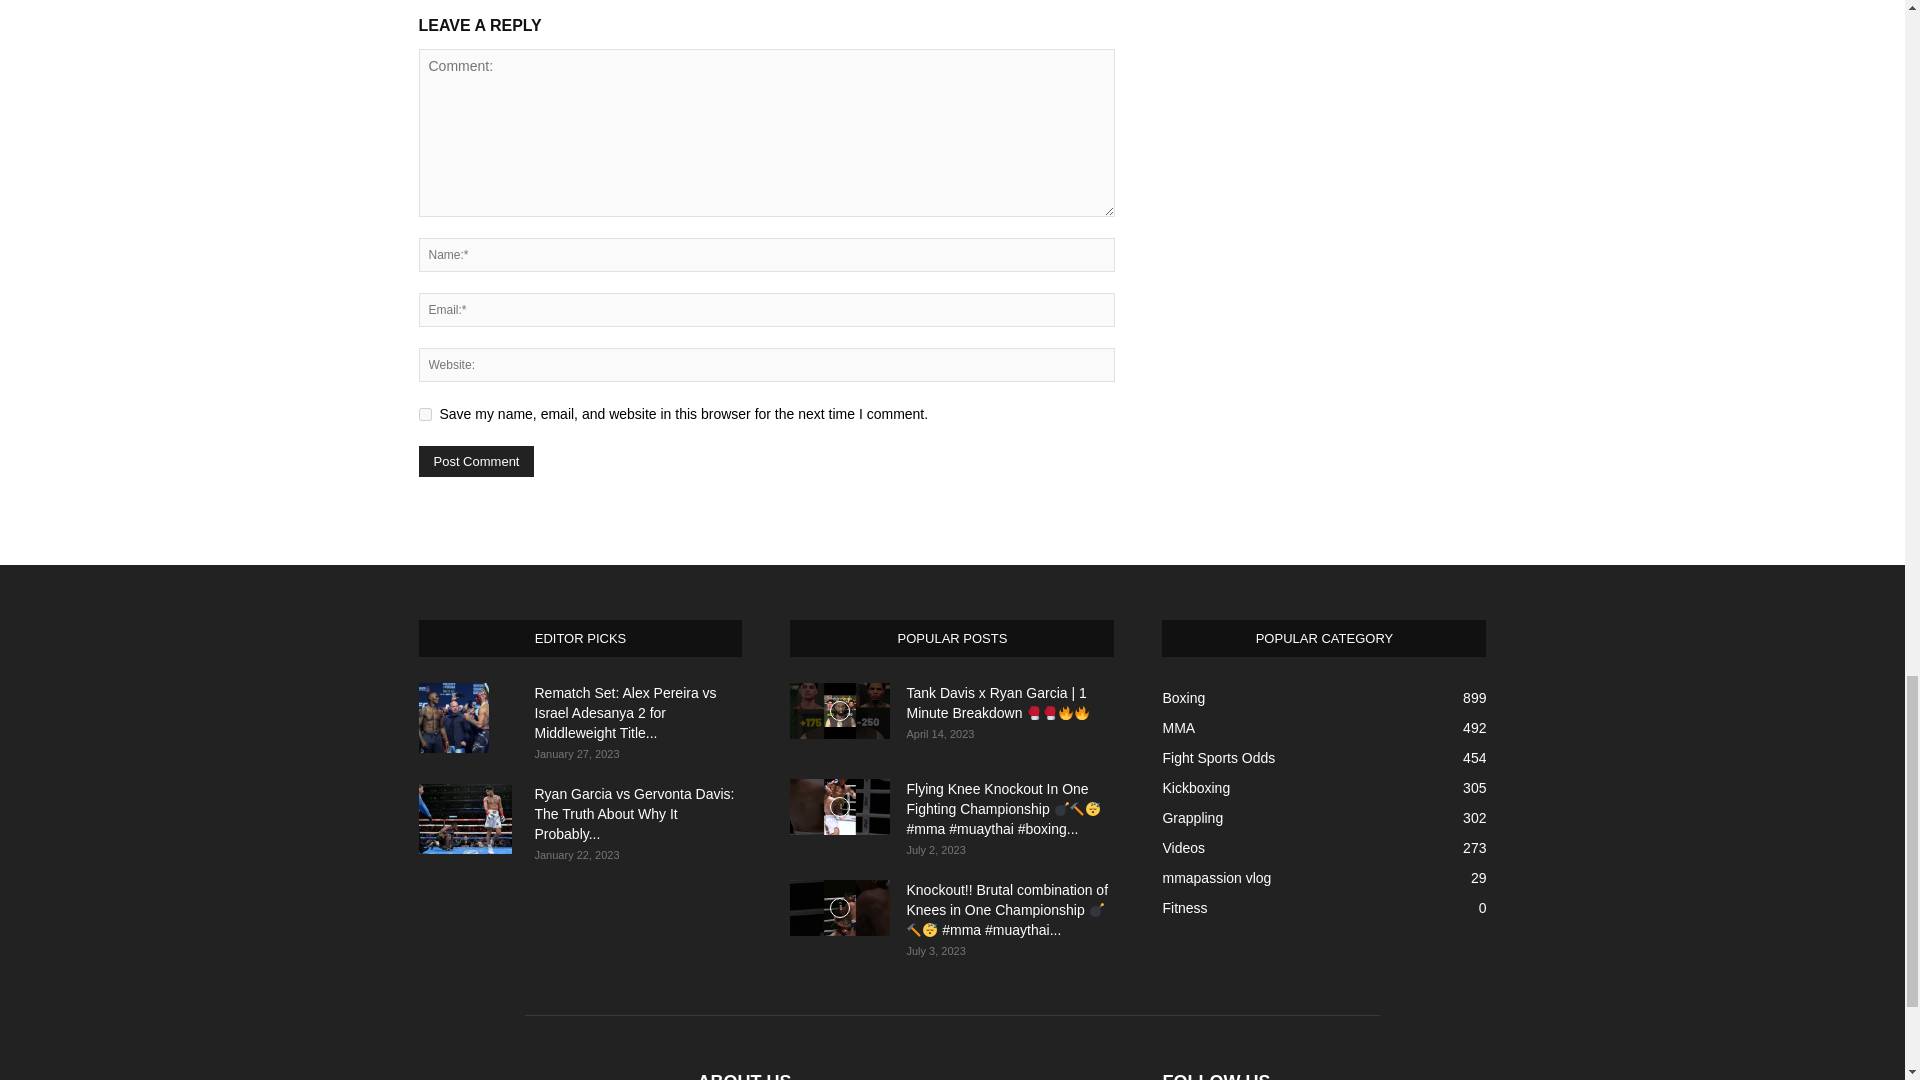 Image resolution: width=1920 pixels, height=1080 pixels. What do you see at coordinates (424, 414) in the screenshot?
I see `yes` at bounding box center [424, 414].